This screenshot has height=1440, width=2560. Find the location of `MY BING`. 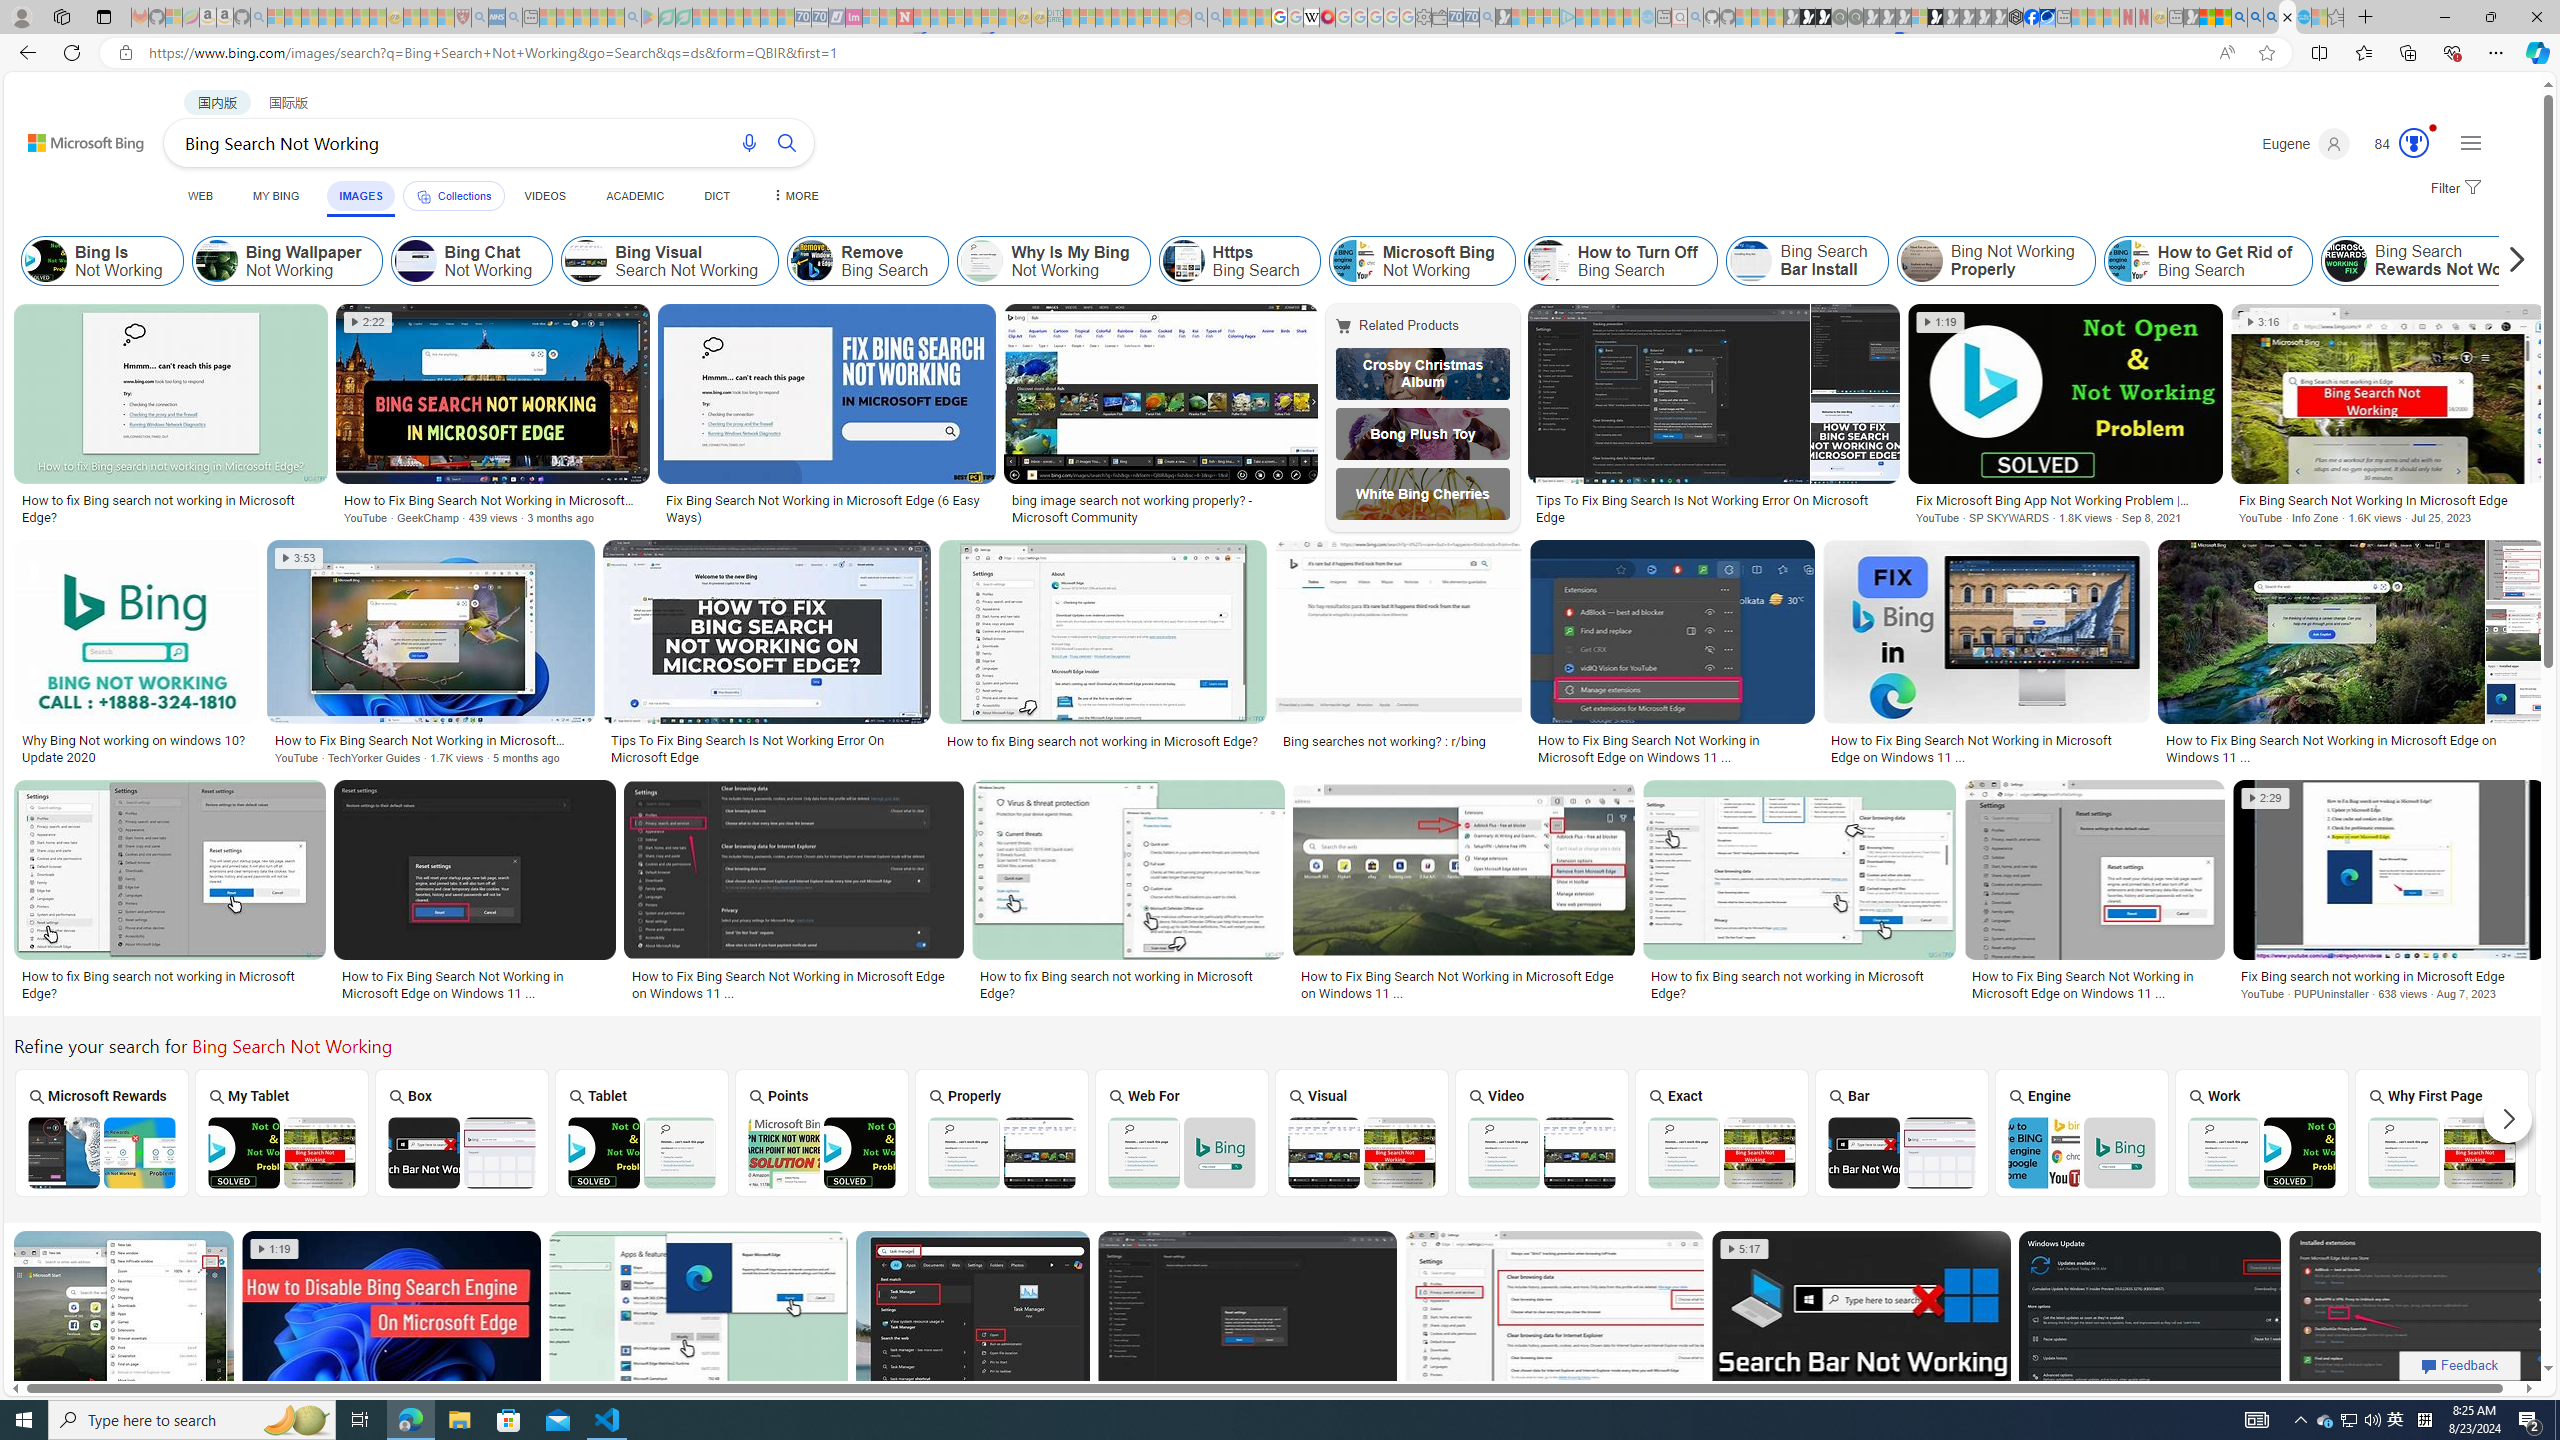

MY BING is located at coordinates (276, 196).